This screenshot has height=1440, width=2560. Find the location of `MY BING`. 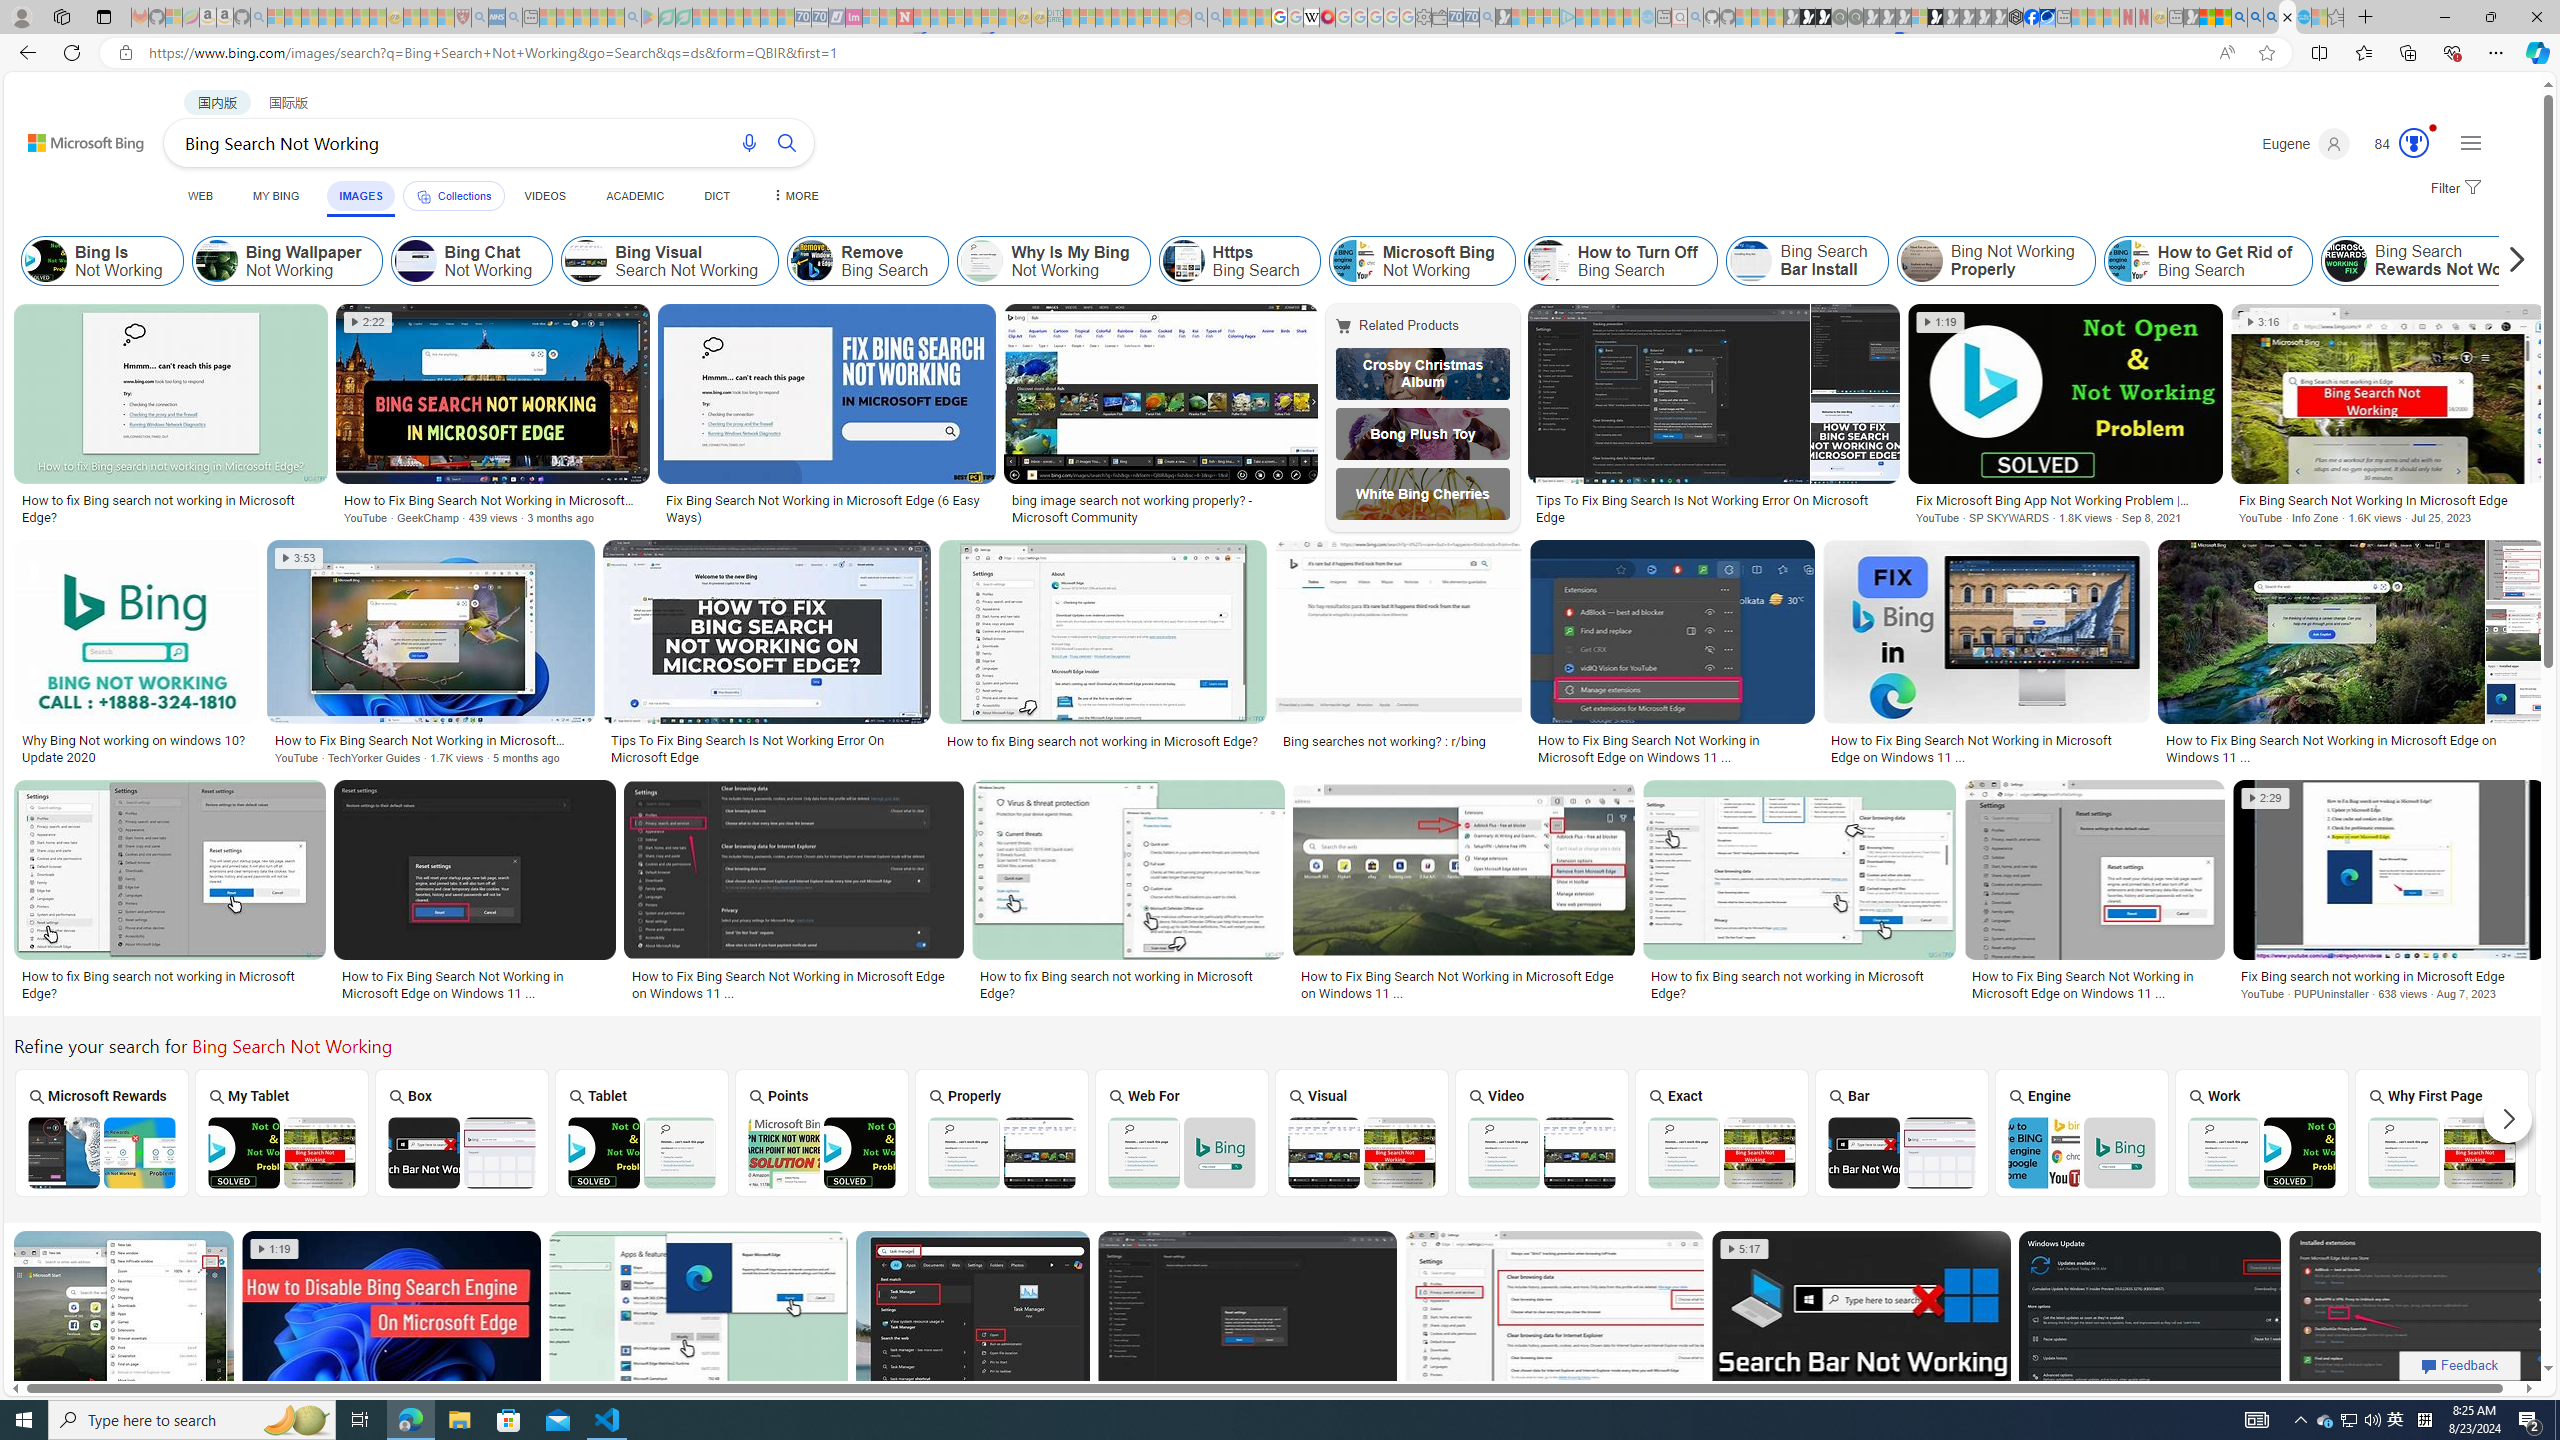

MY BING is located at coordinates (276, 196).